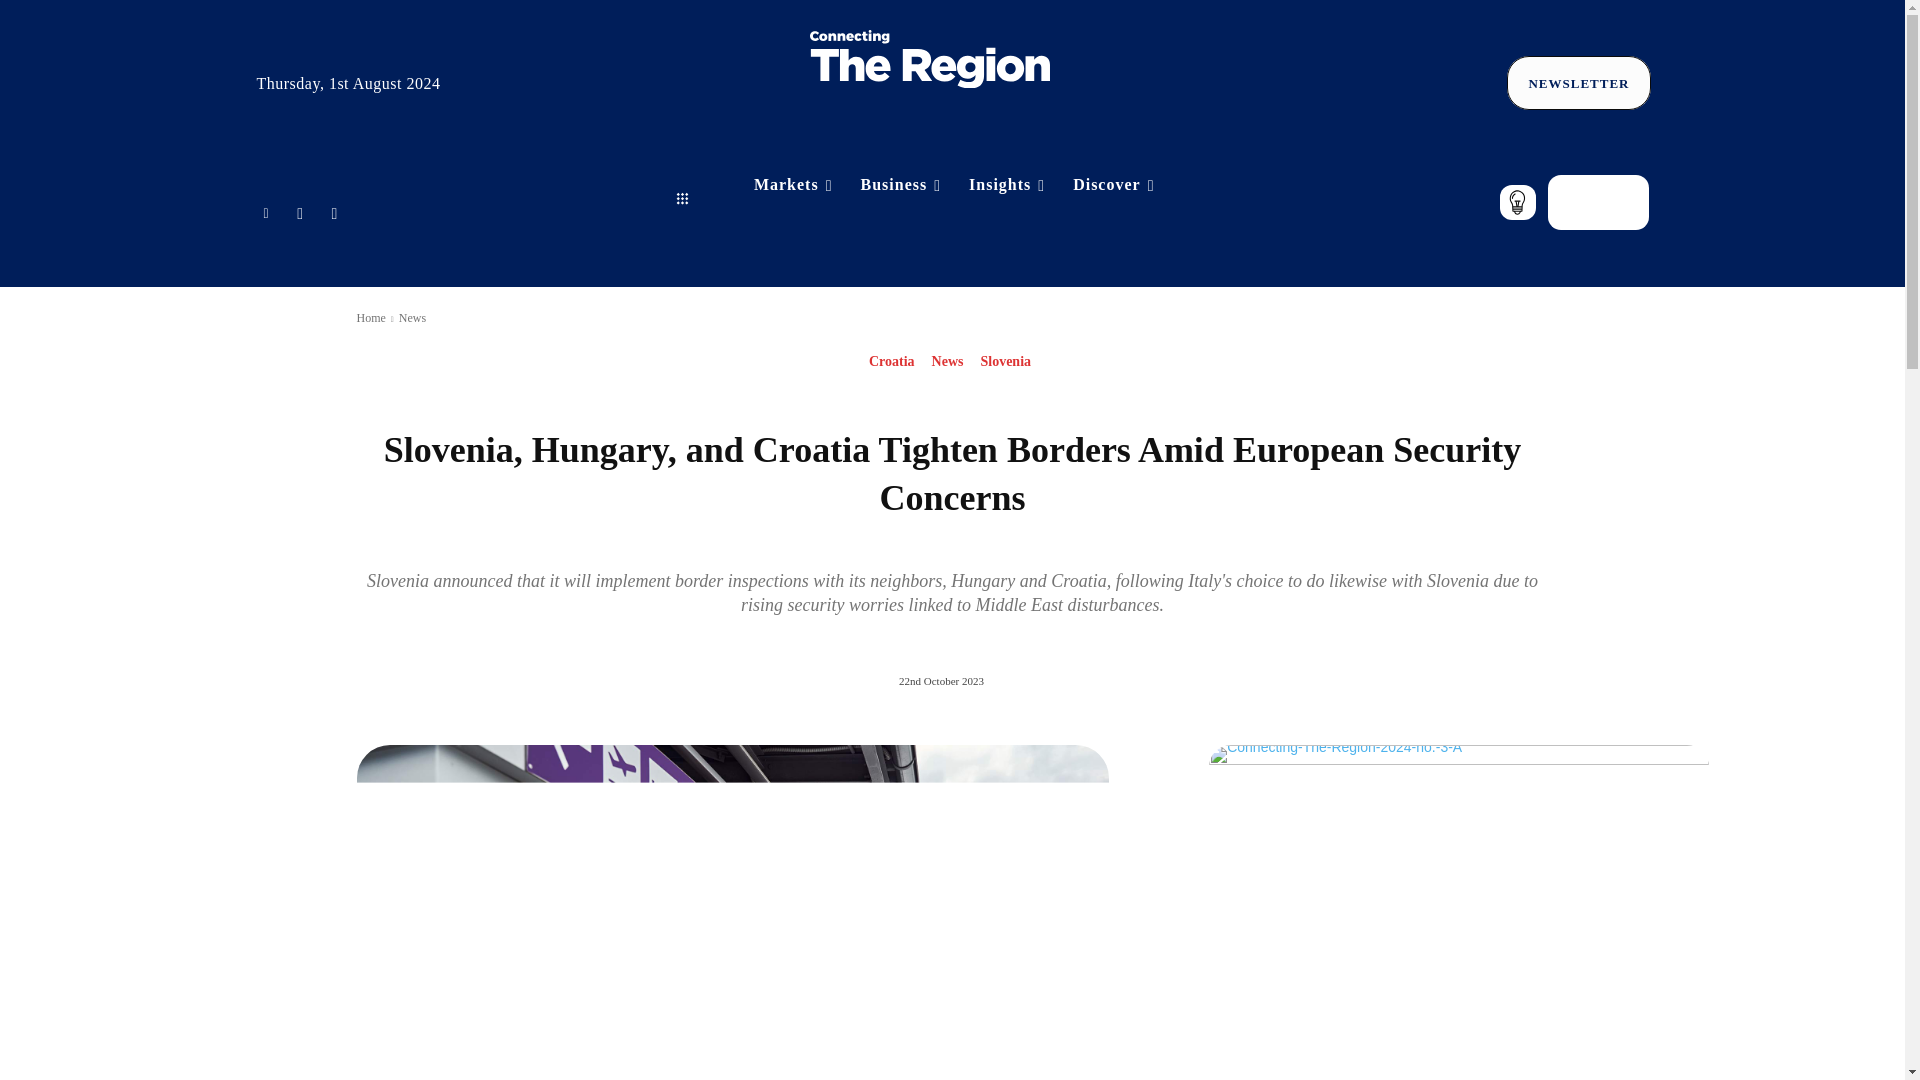 Image resolution: width=1920 pixels, height=1080 pixels. Describe the element at coordinates (300, 211) in the screenshot. I see `Twitter` at that location.